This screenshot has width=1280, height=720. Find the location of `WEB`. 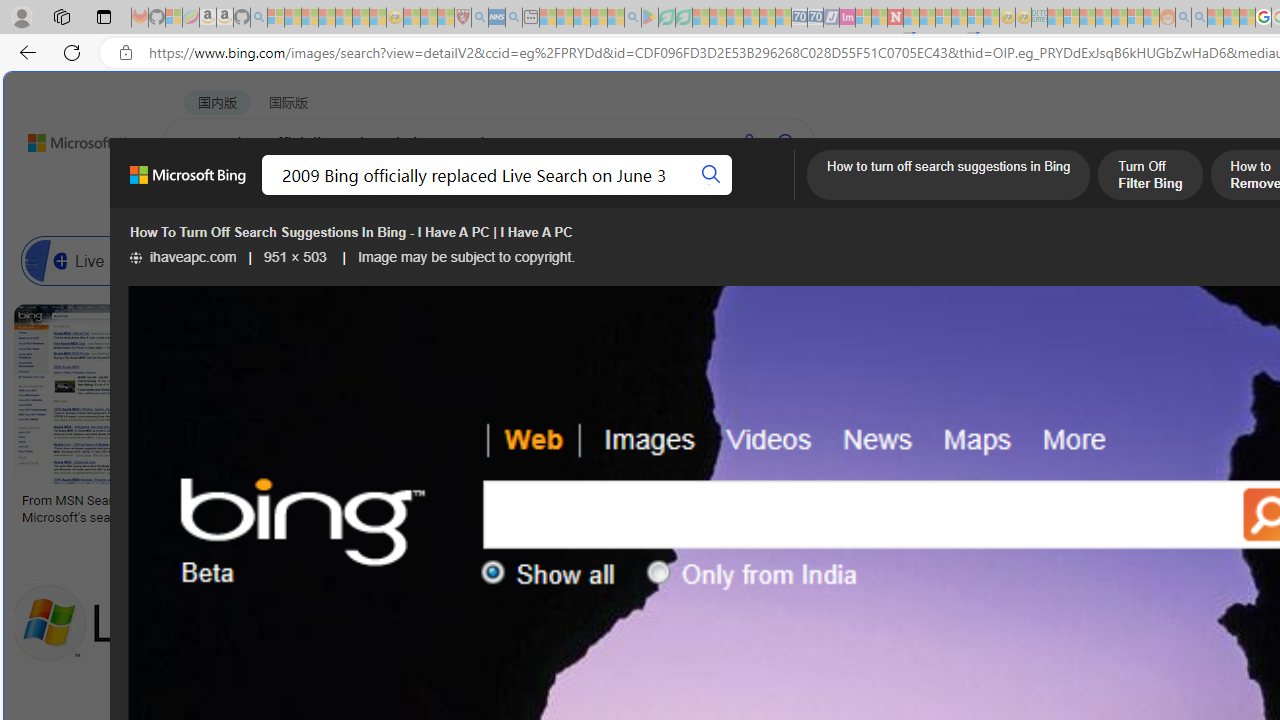

WEB is located at coordinates (201, 195).